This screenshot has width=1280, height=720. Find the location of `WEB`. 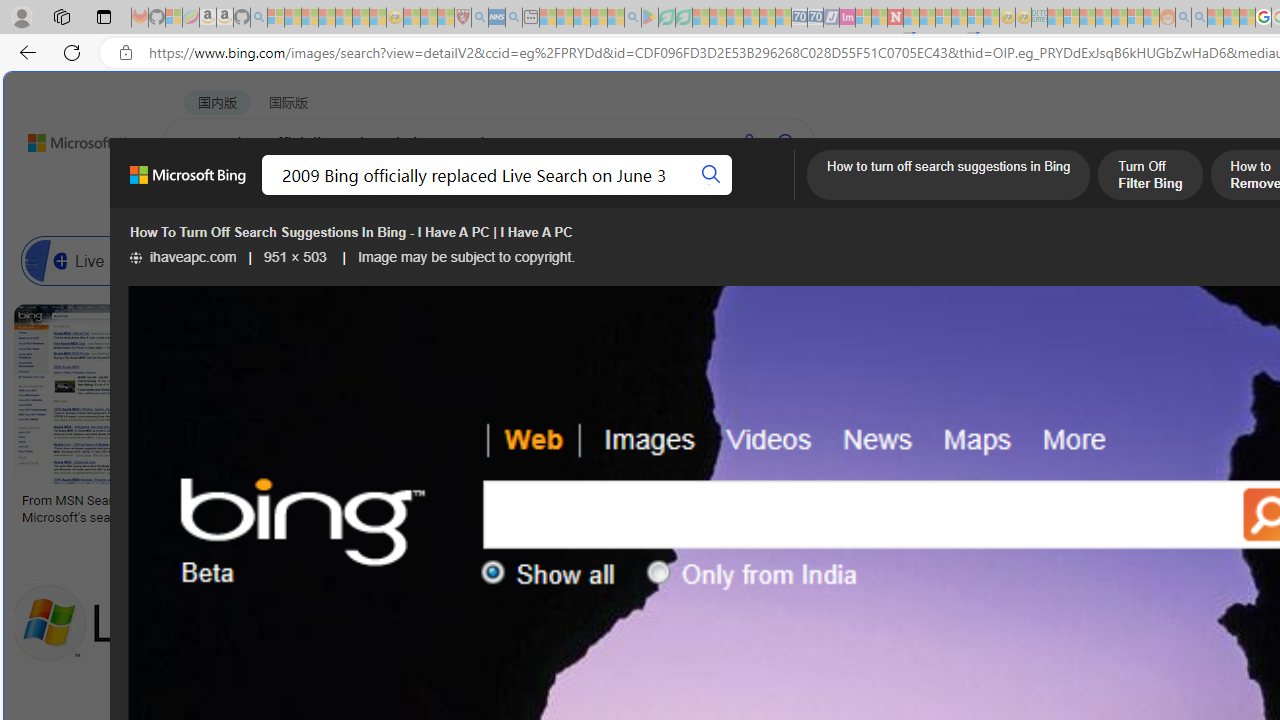

WEB is located at coordinates (201, 195).